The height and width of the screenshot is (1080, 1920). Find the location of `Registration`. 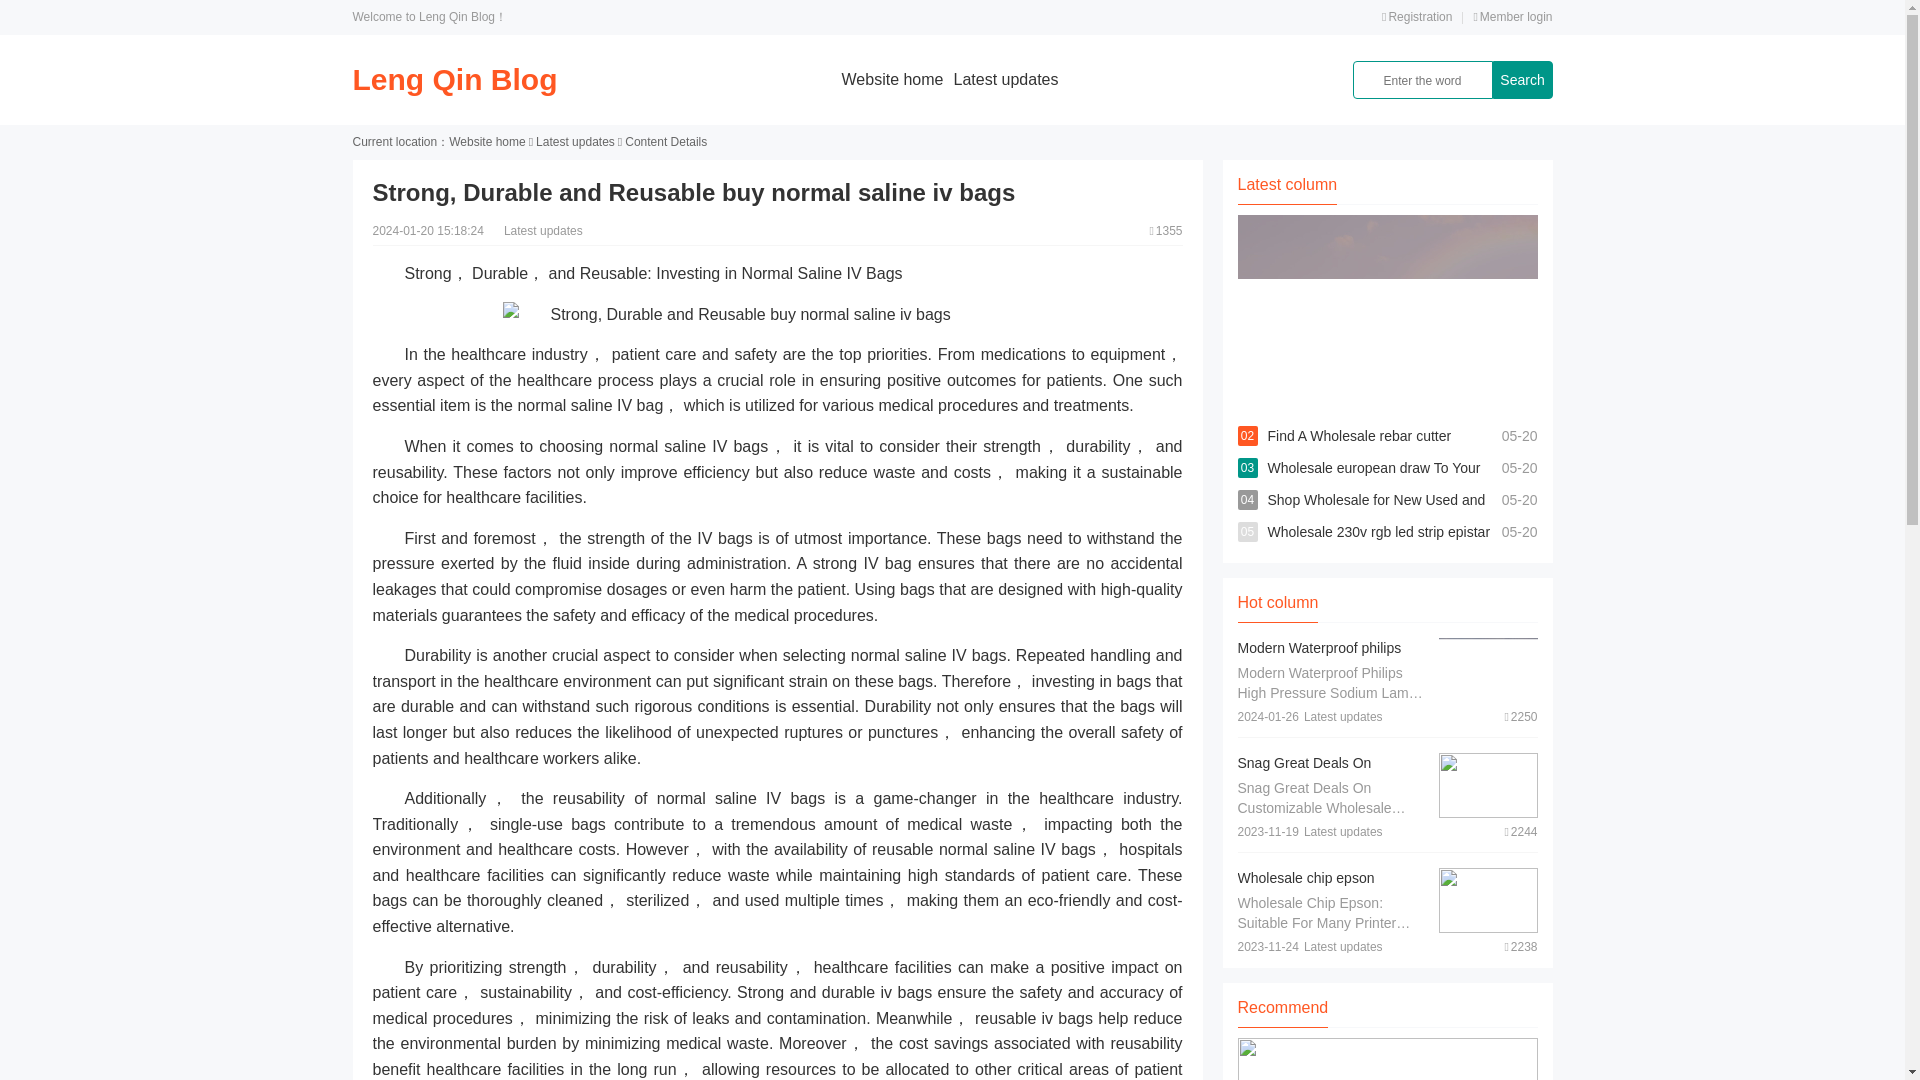

Registration is located at coordinates (1416, 16).